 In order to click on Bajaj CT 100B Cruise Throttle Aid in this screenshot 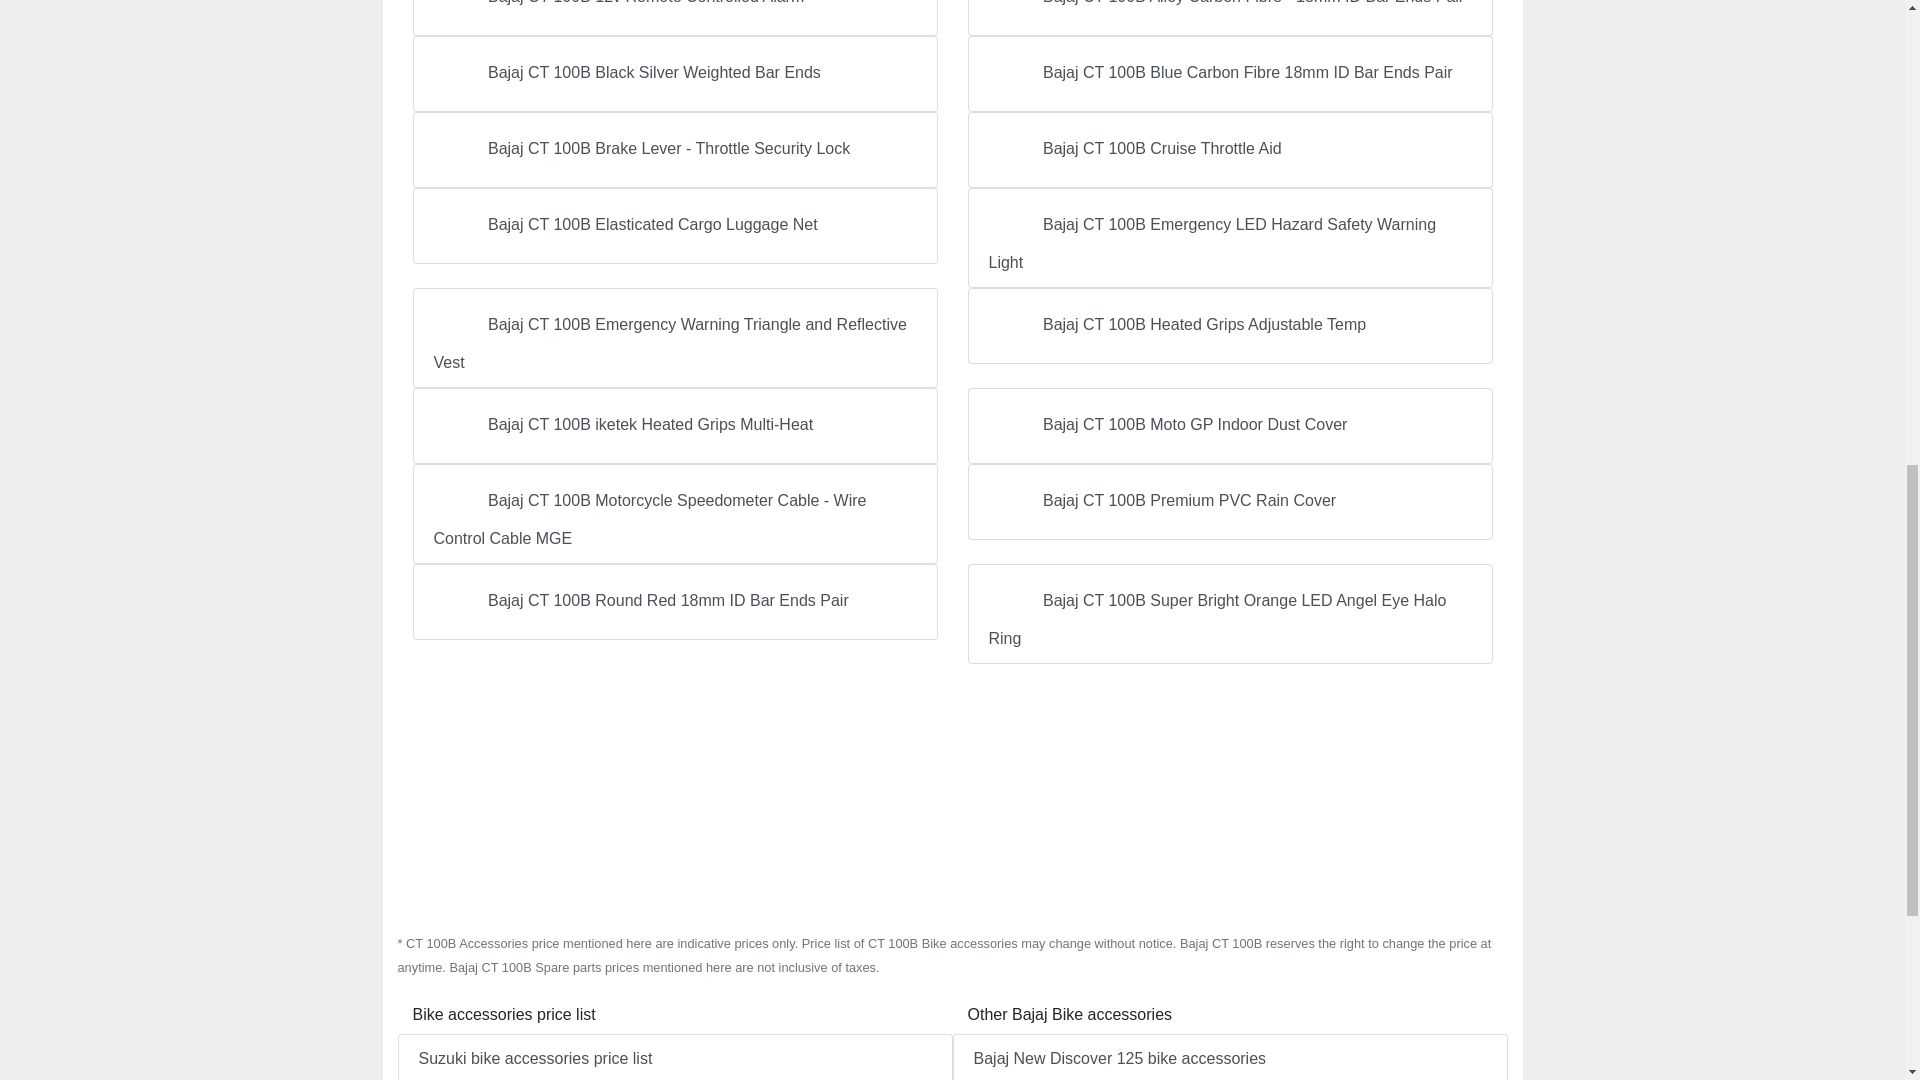, I will do `click(1230, 150)`.